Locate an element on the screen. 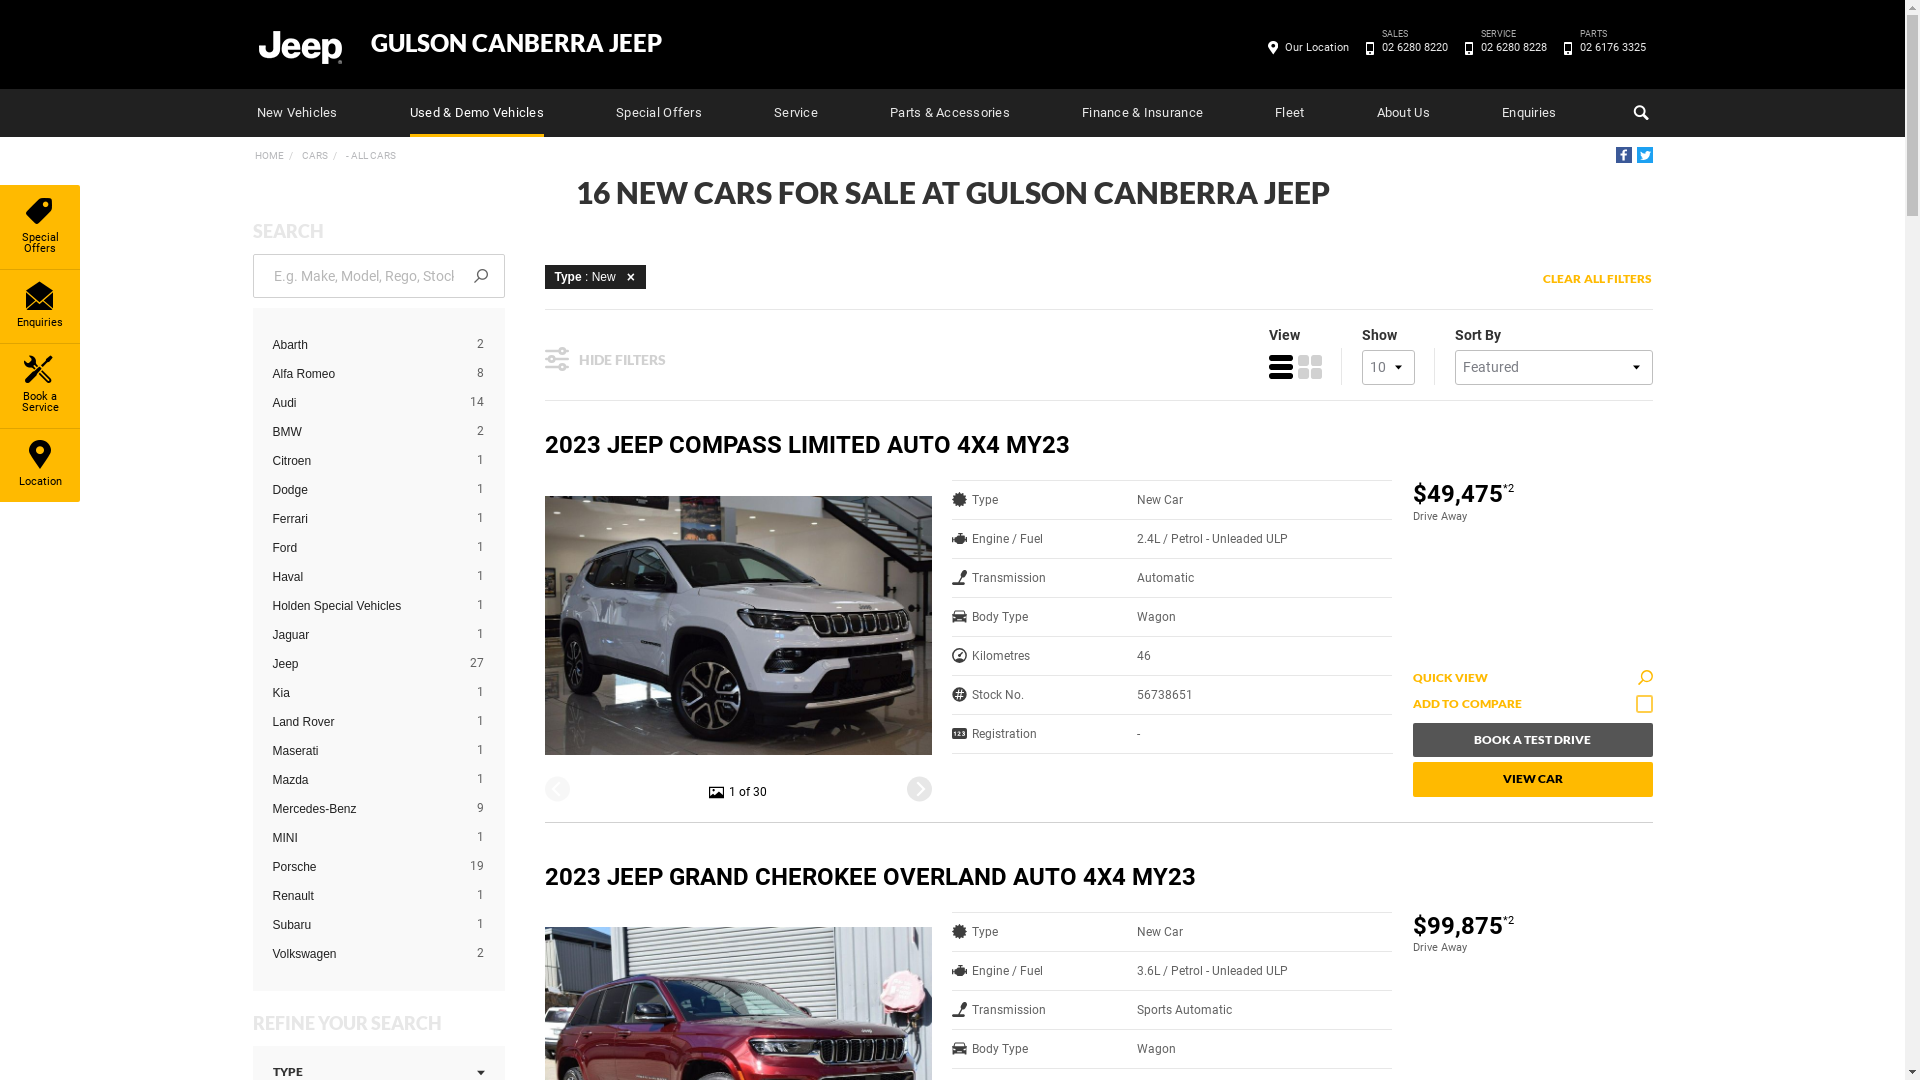 This screenshot has height=1080, width=1920. Haval is located at coordinates (363, 577).